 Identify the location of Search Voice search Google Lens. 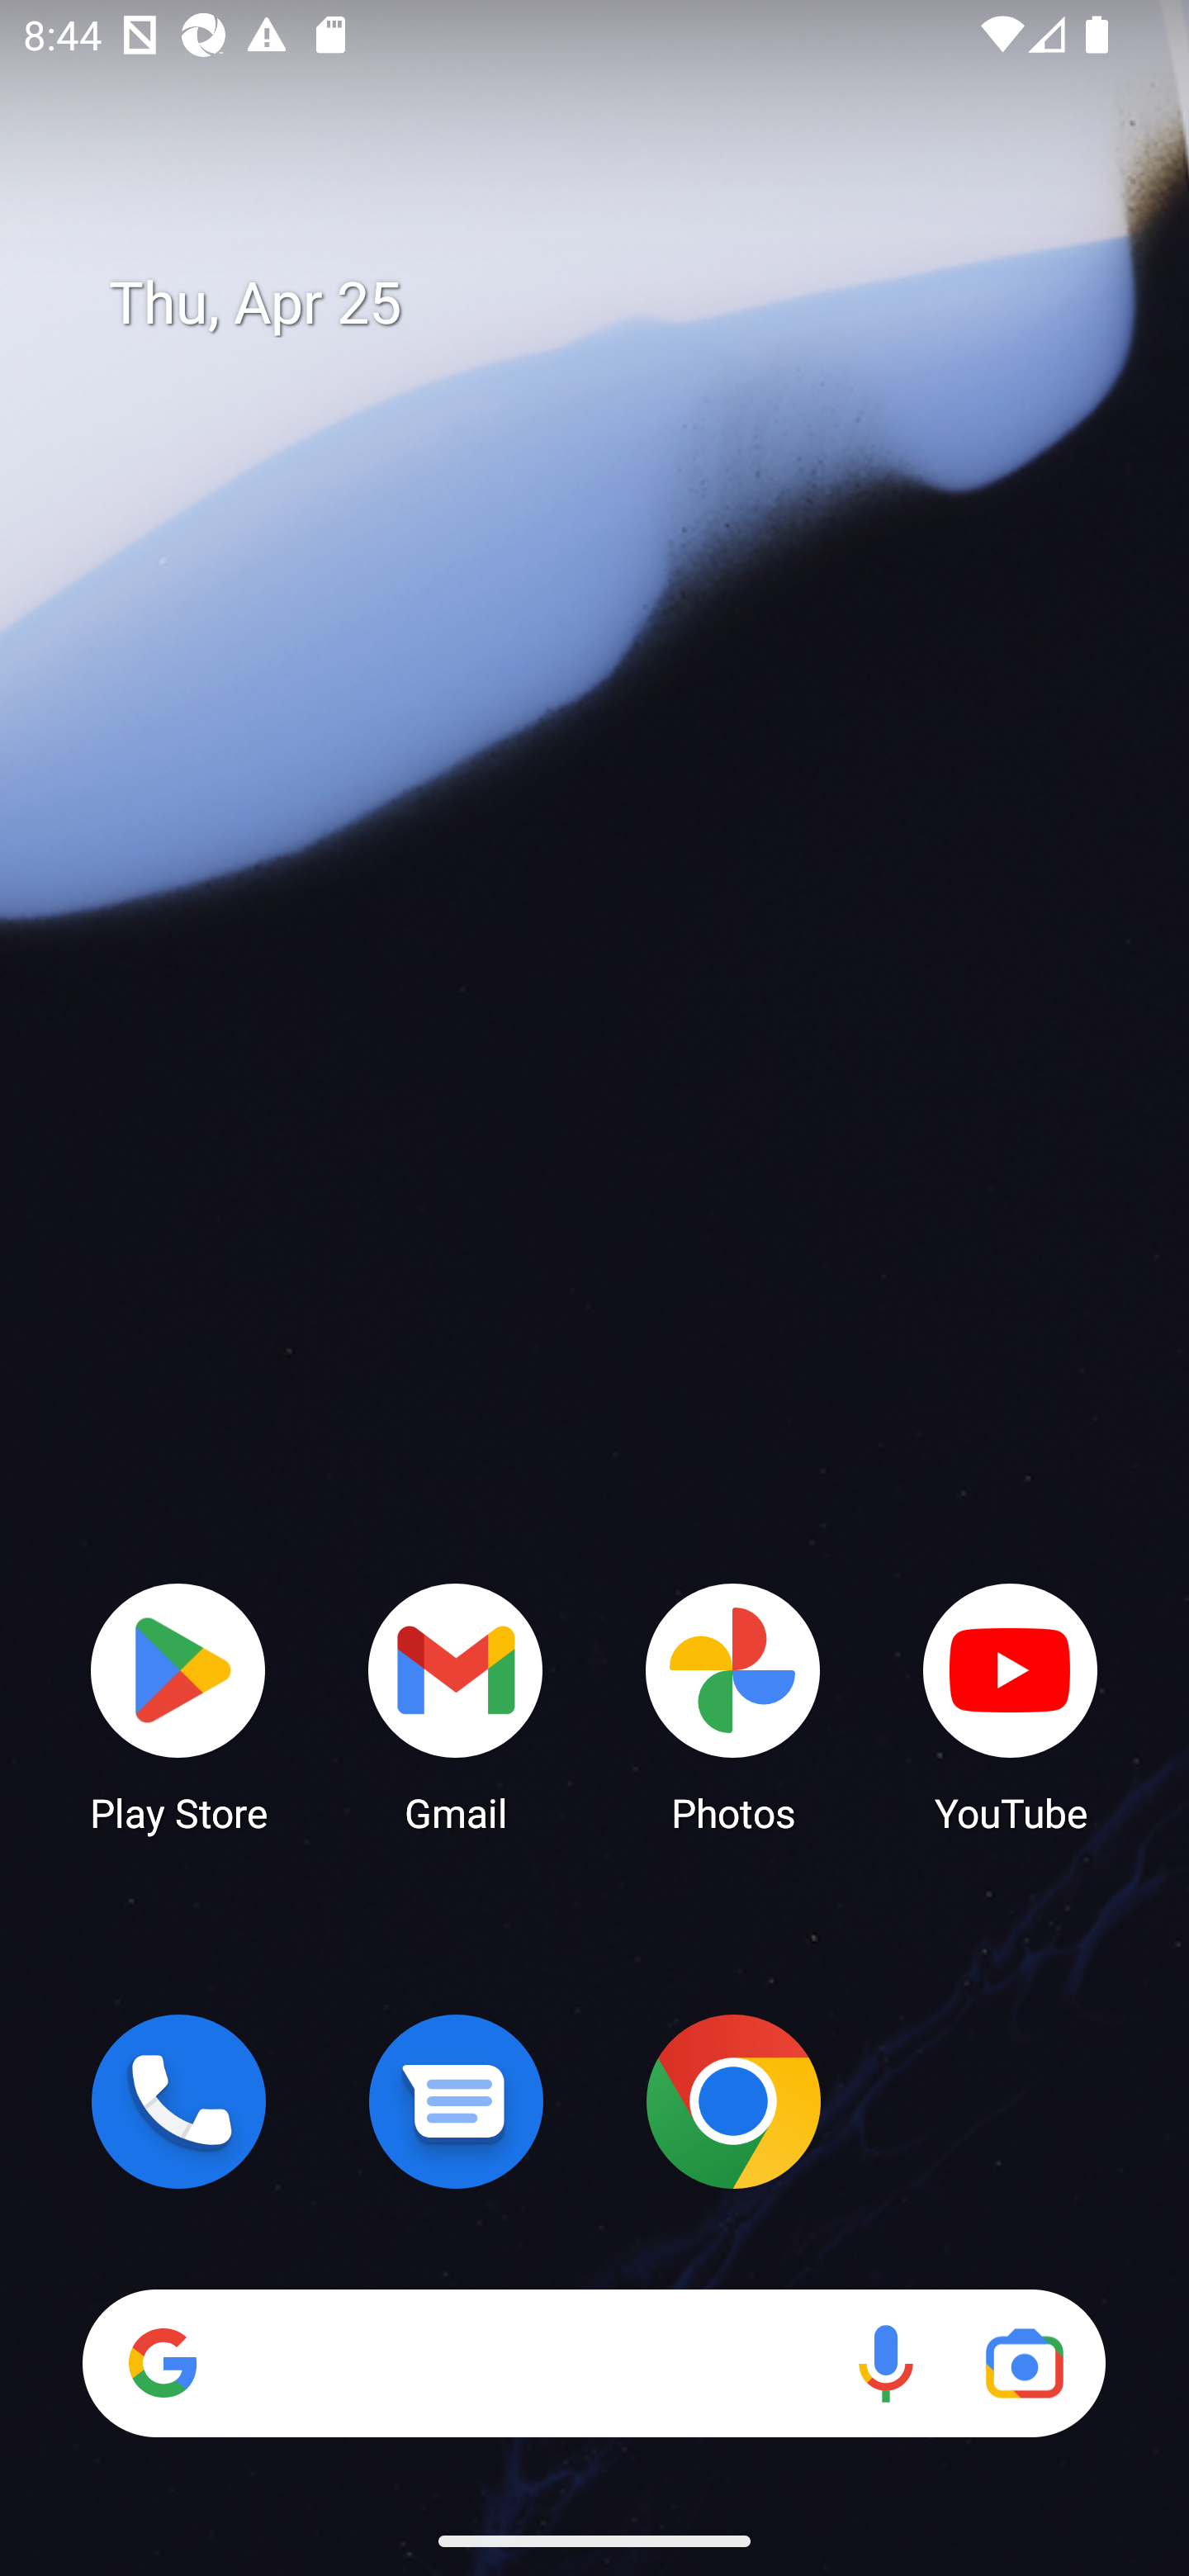
(594, 2363).